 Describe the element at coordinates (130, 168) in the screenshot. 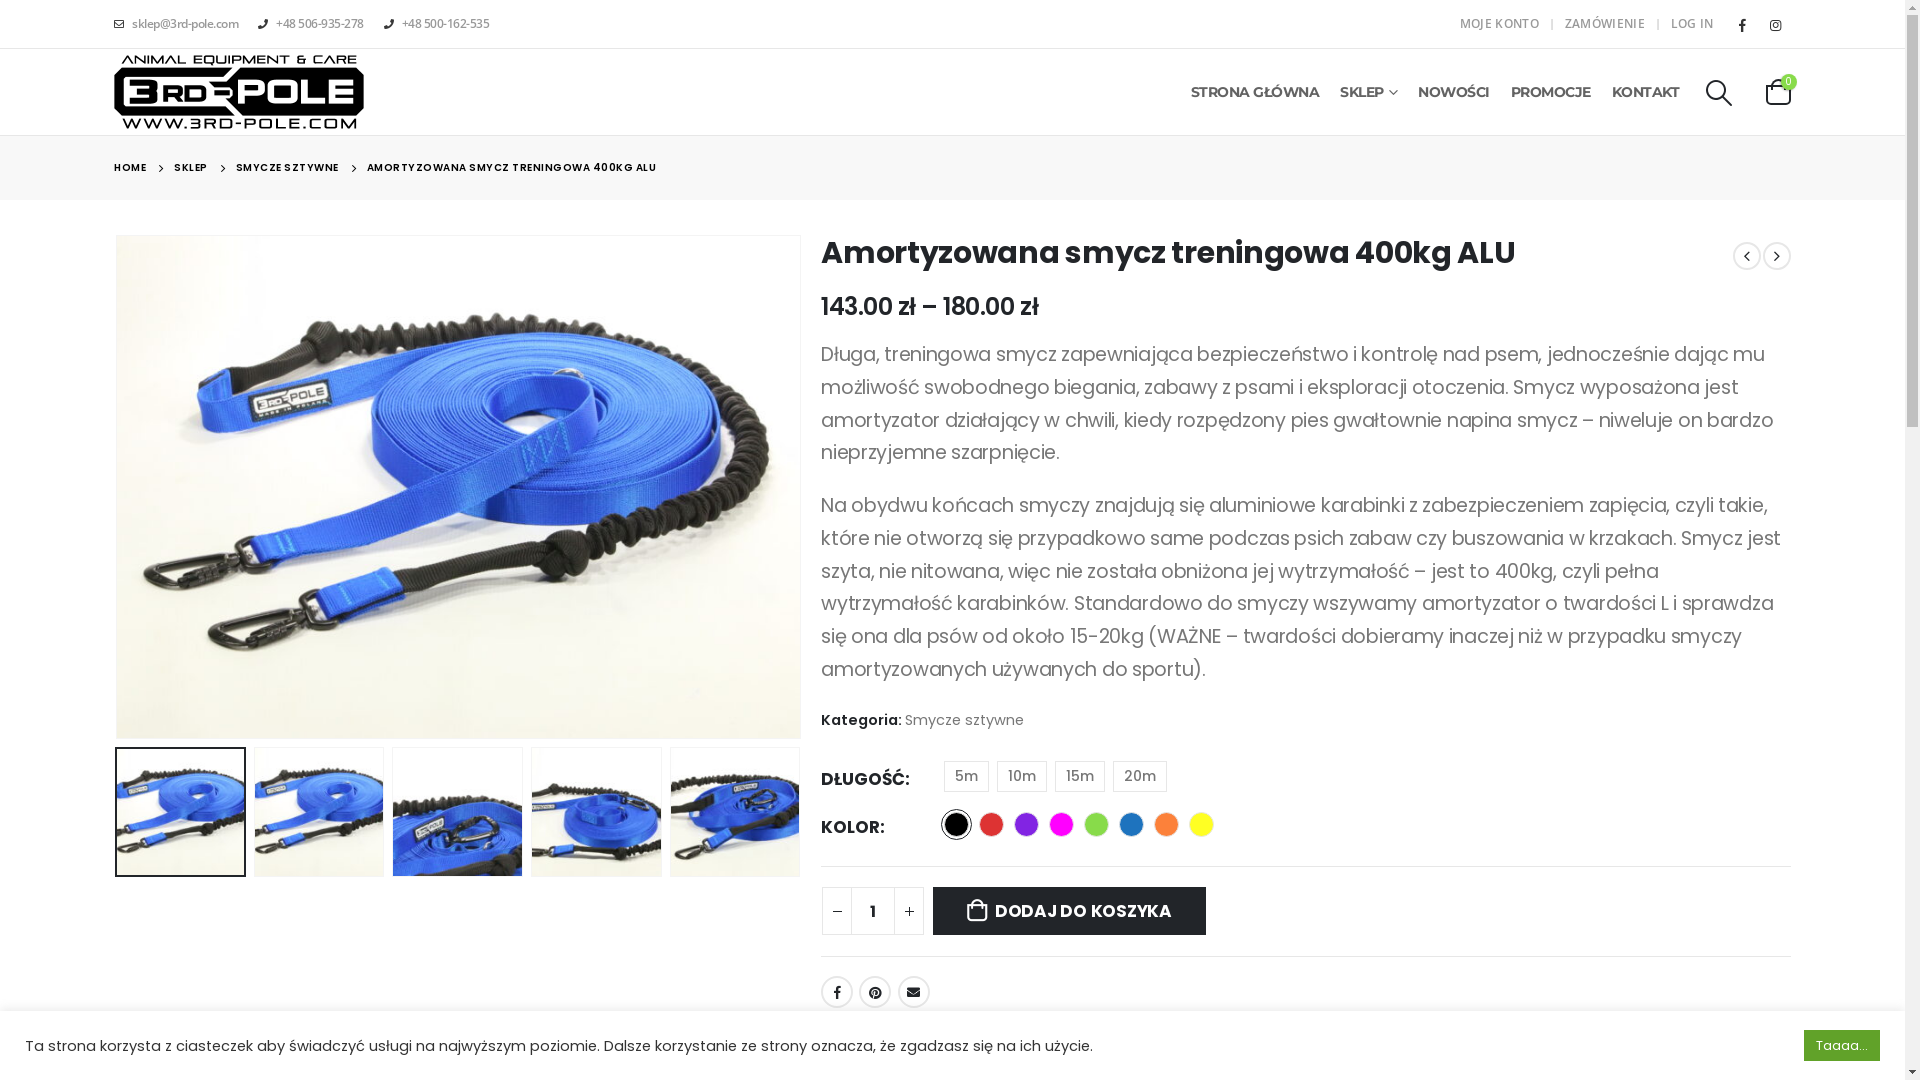

I see `HOME` at that location.